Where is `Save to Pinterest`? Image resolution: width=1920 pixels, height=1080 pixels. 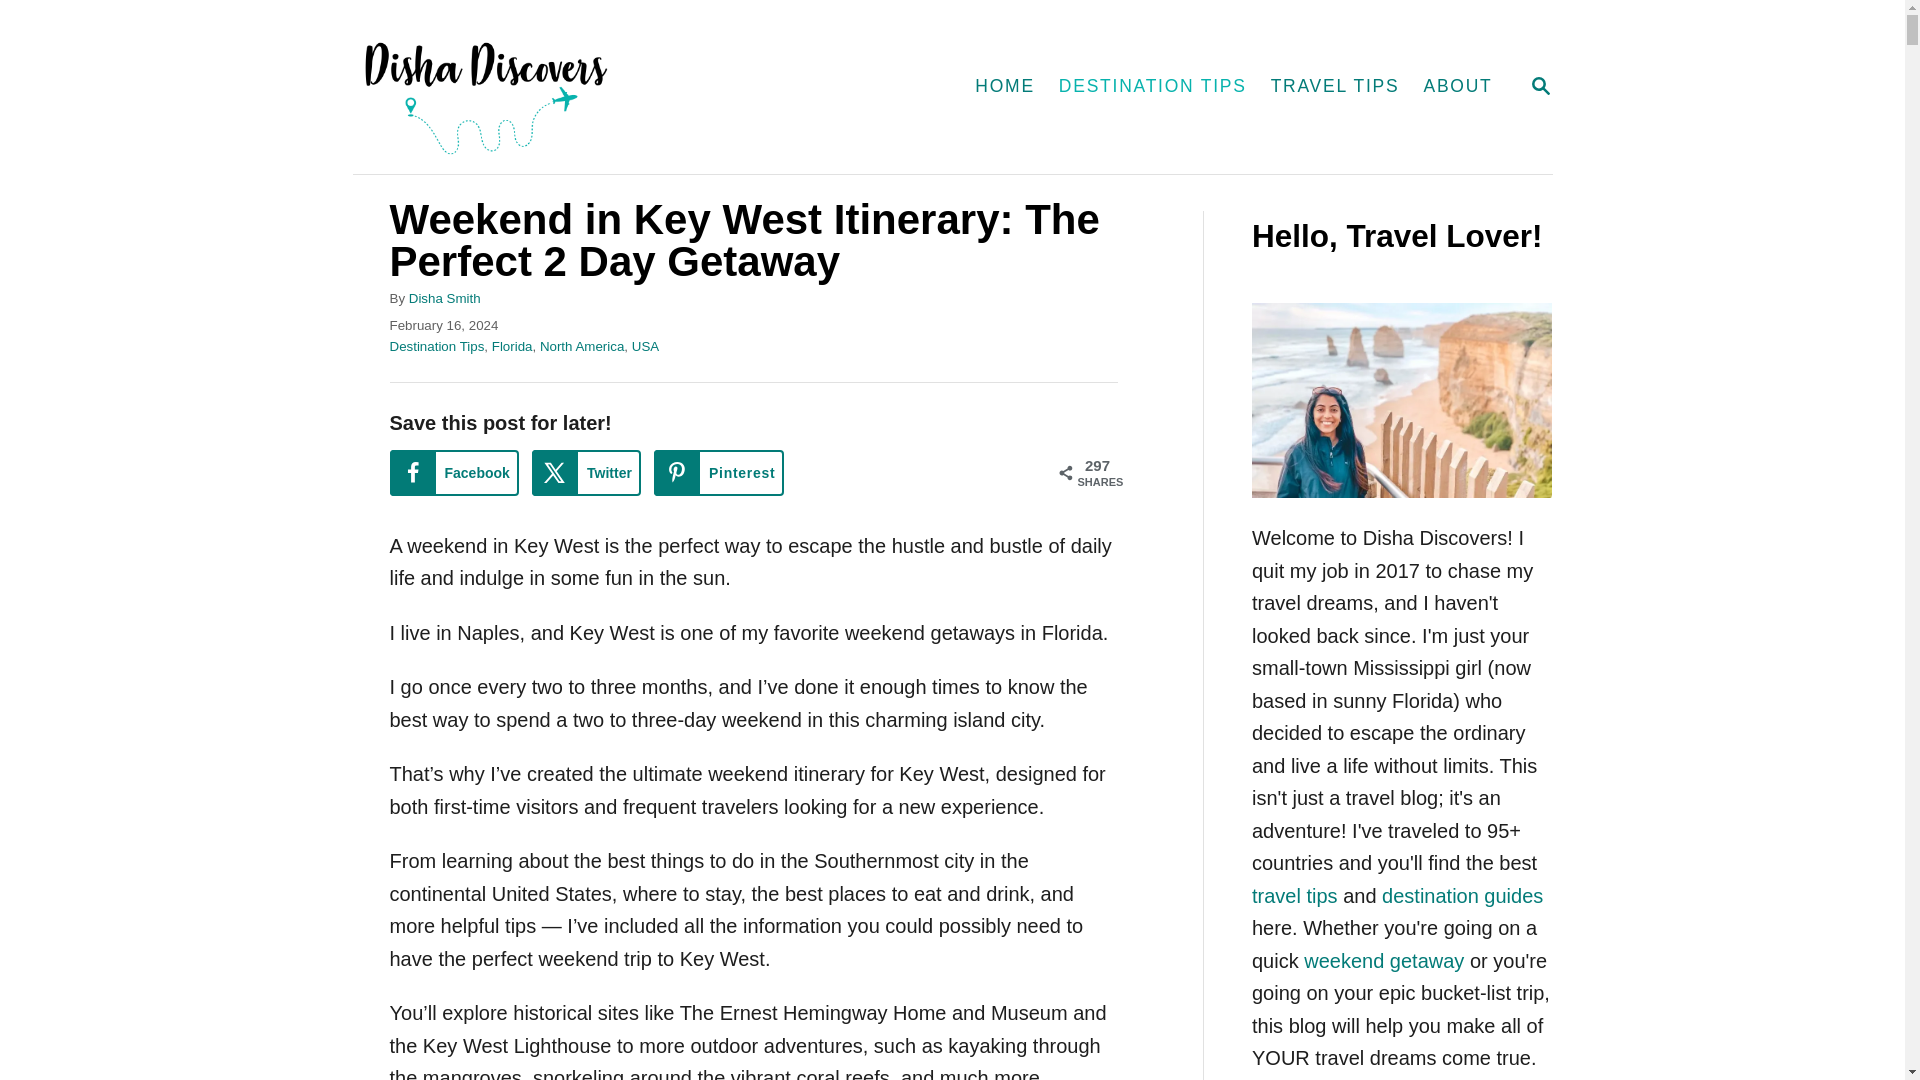
Save to Pinterest is located at coordinates (718, 472).